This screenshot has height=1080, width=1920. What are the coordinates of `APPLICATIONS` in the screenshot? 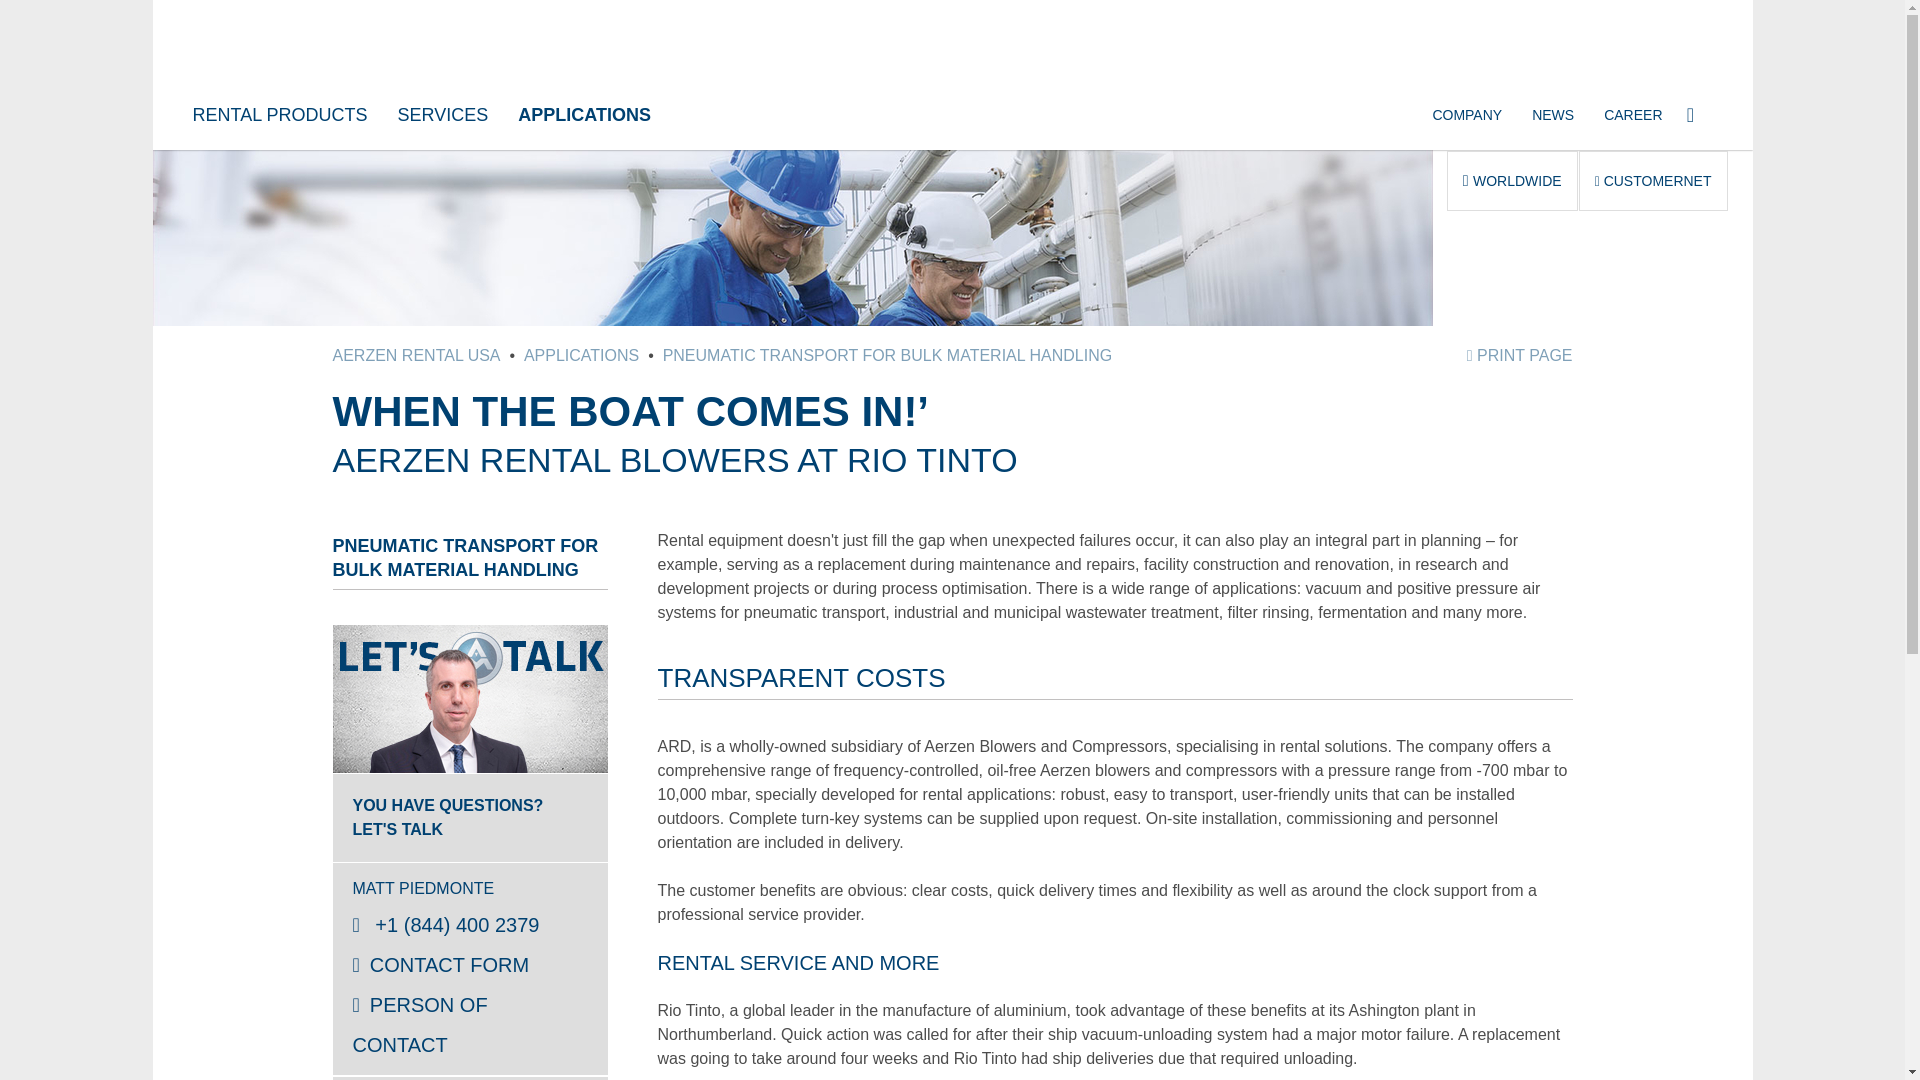 It's located at (582, 354).